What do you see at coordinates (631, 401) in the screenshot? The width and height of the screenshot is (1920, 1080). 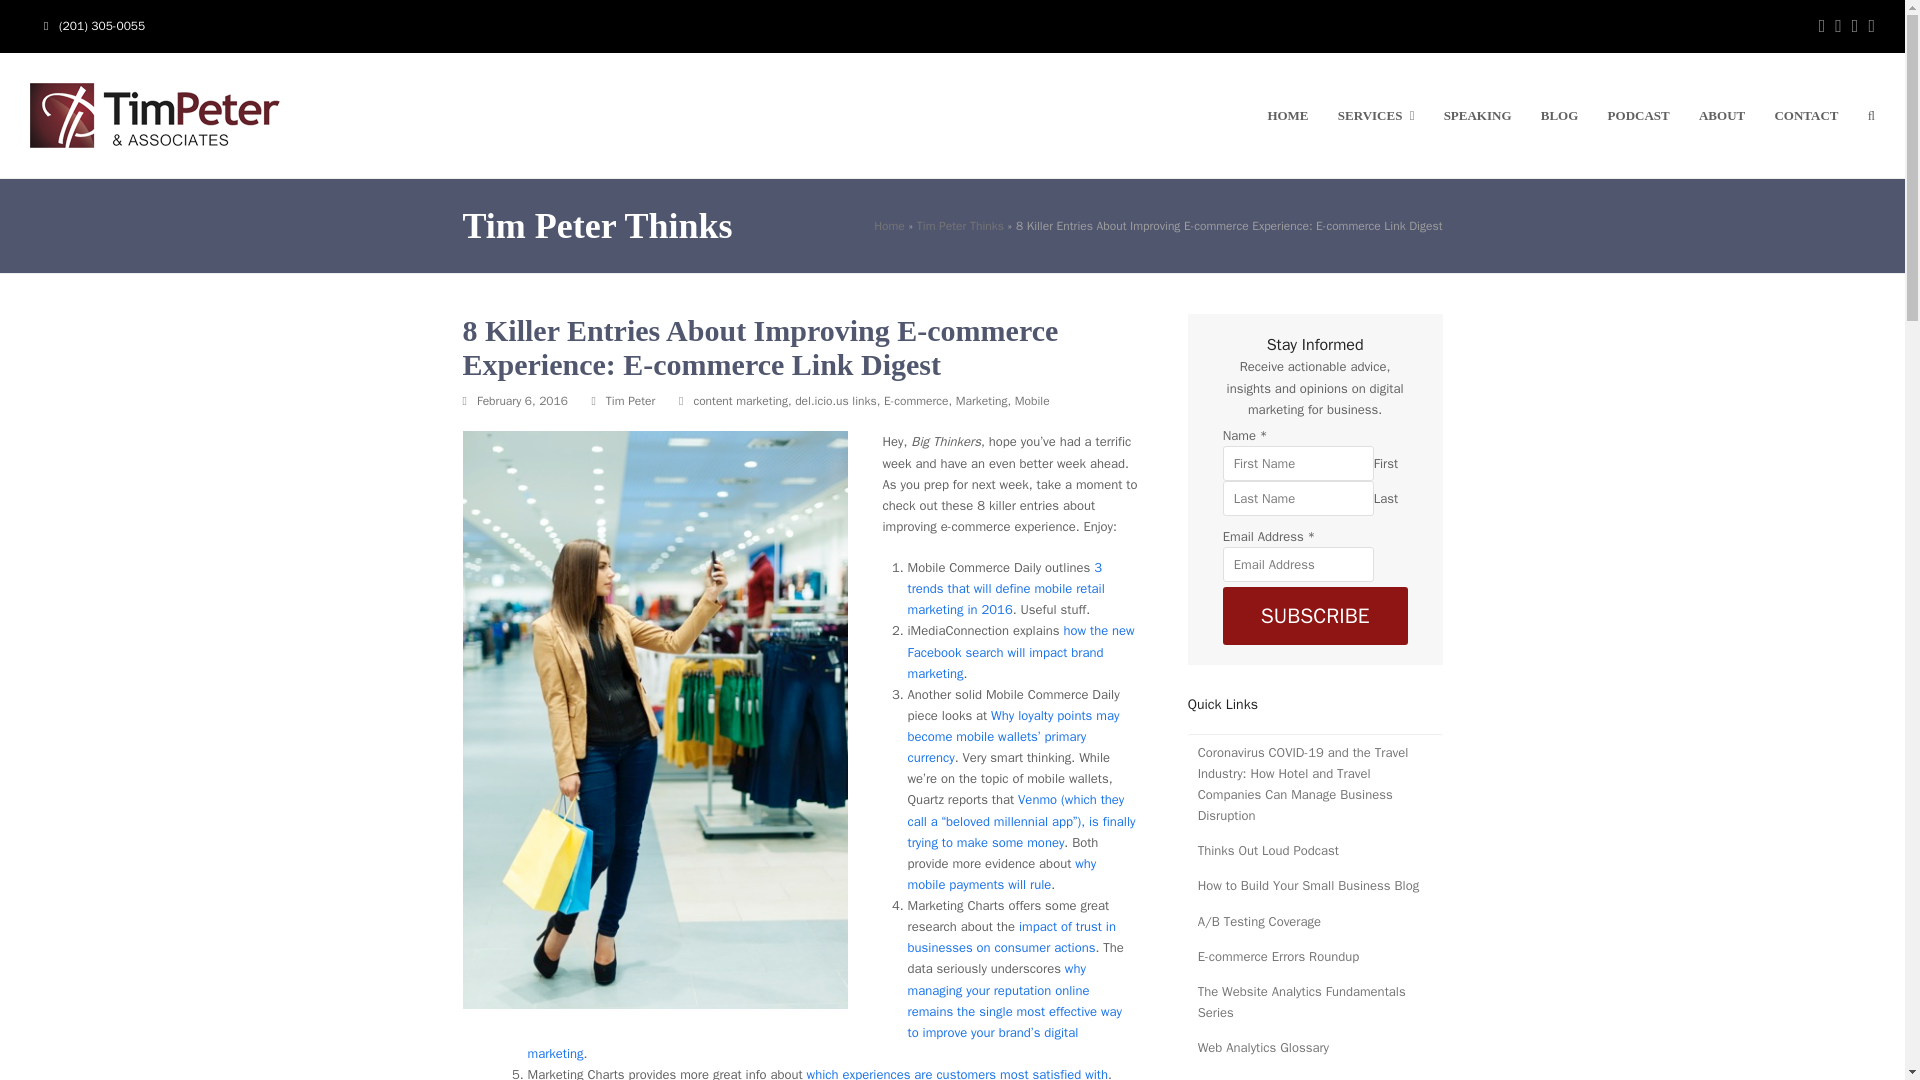 I see `Tim Peter` at bounding box center [631, 401].